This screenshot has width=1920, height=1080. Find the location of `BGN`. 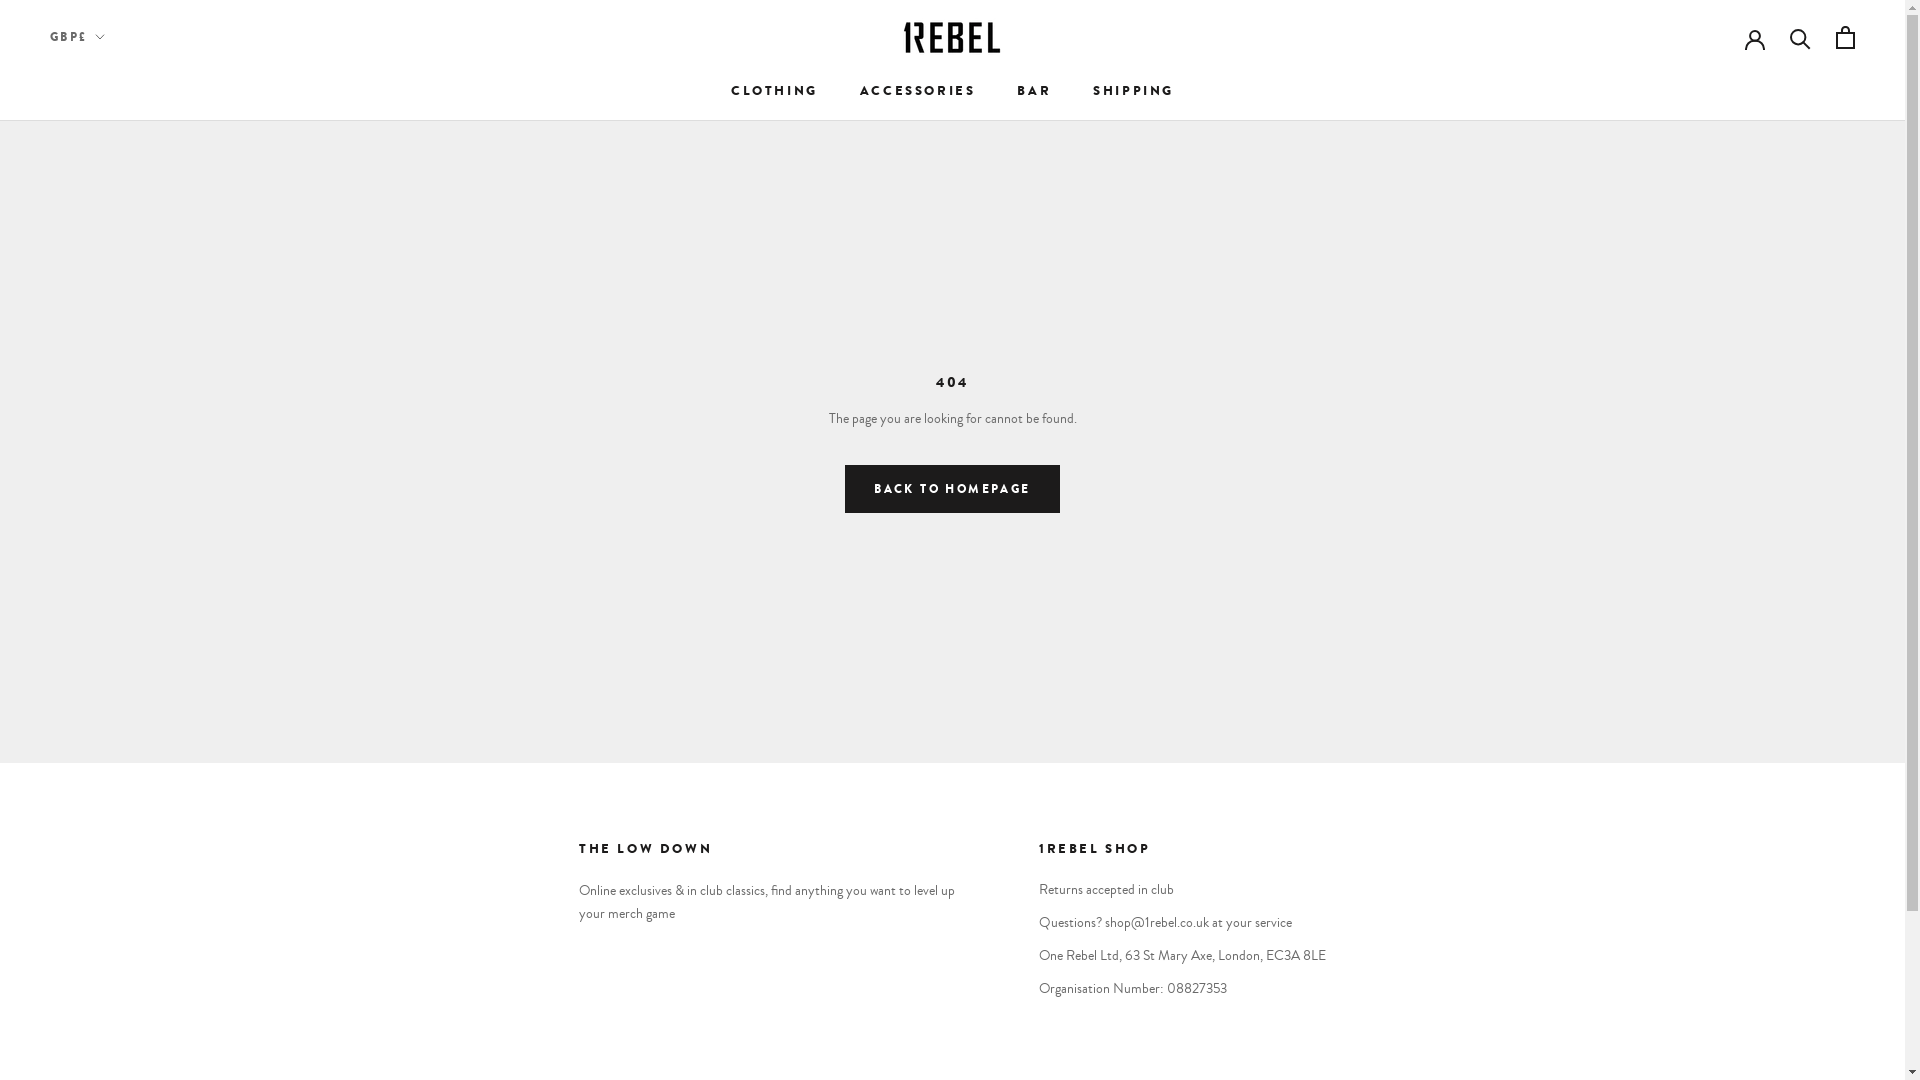

BGN is located at coordinates (119, 410).